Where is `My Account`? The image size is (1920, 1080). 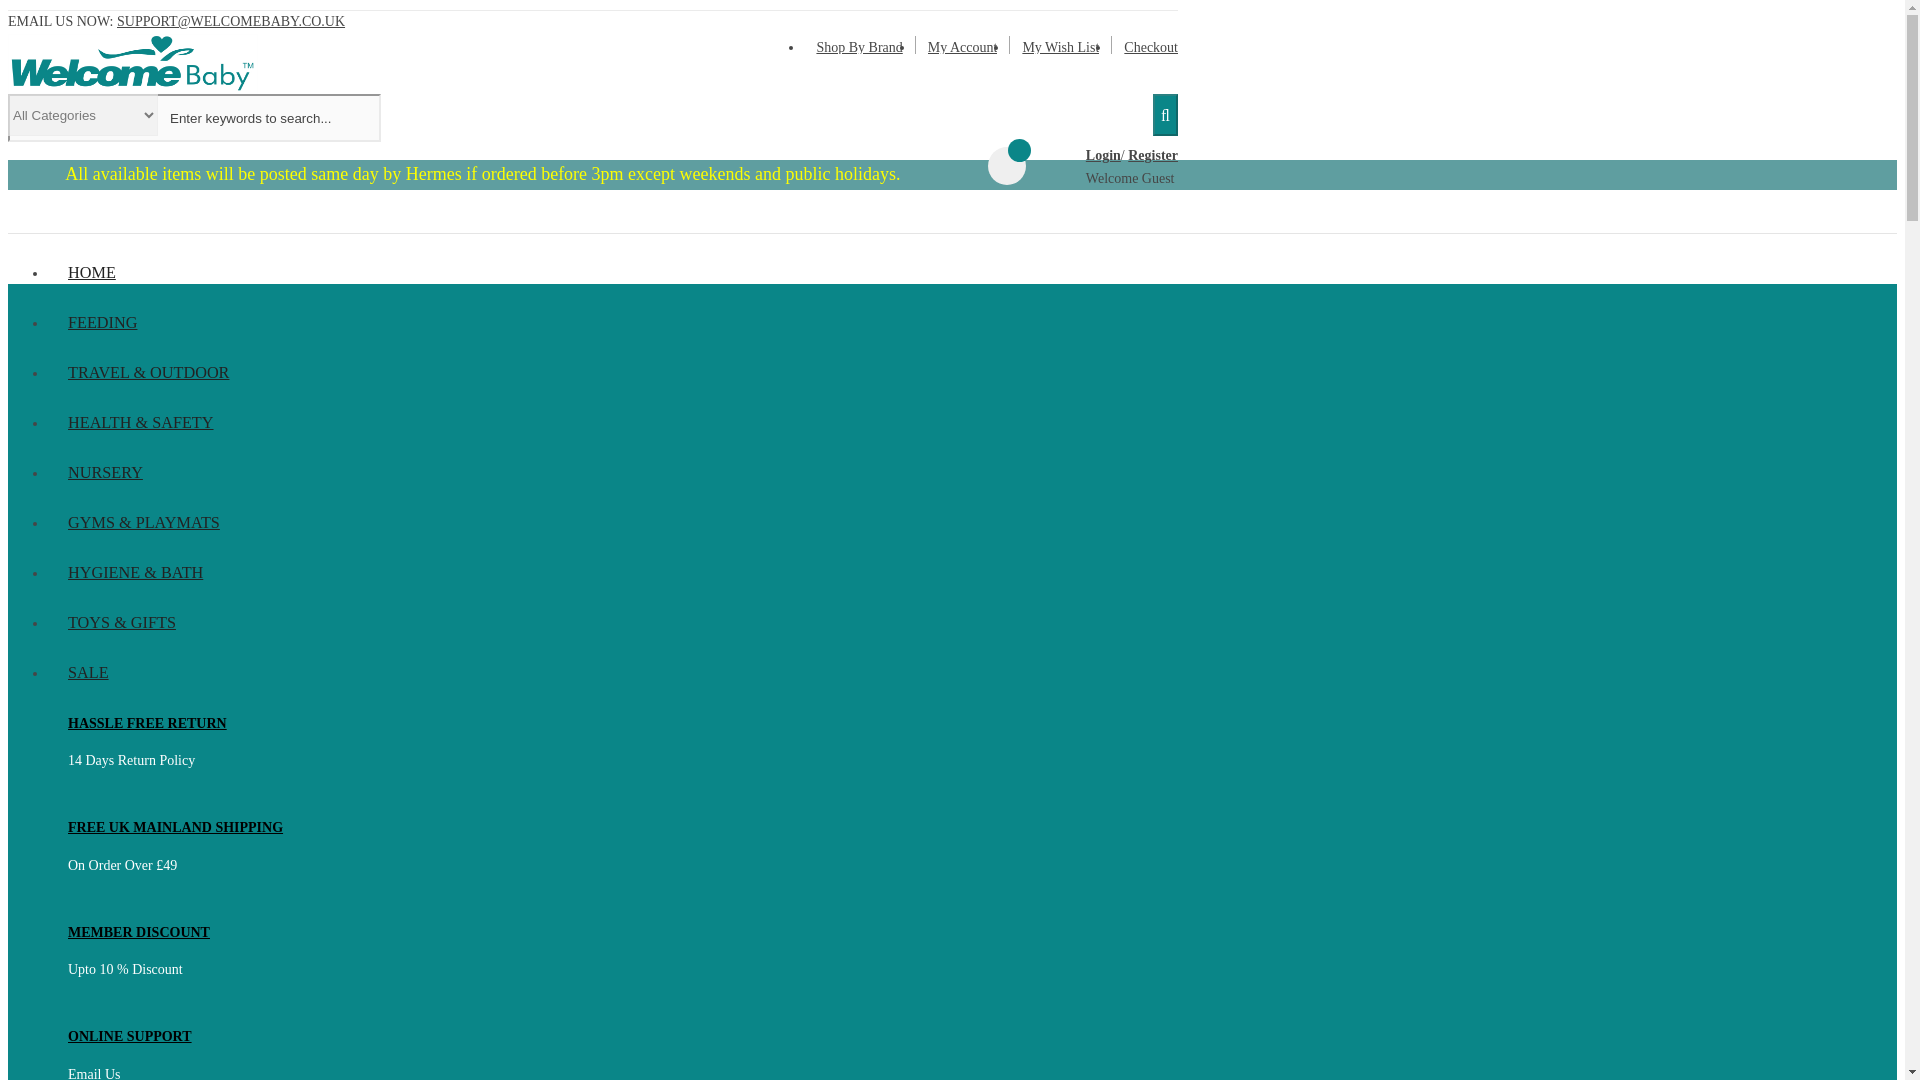 My Account is located at coordinates (962, 48).